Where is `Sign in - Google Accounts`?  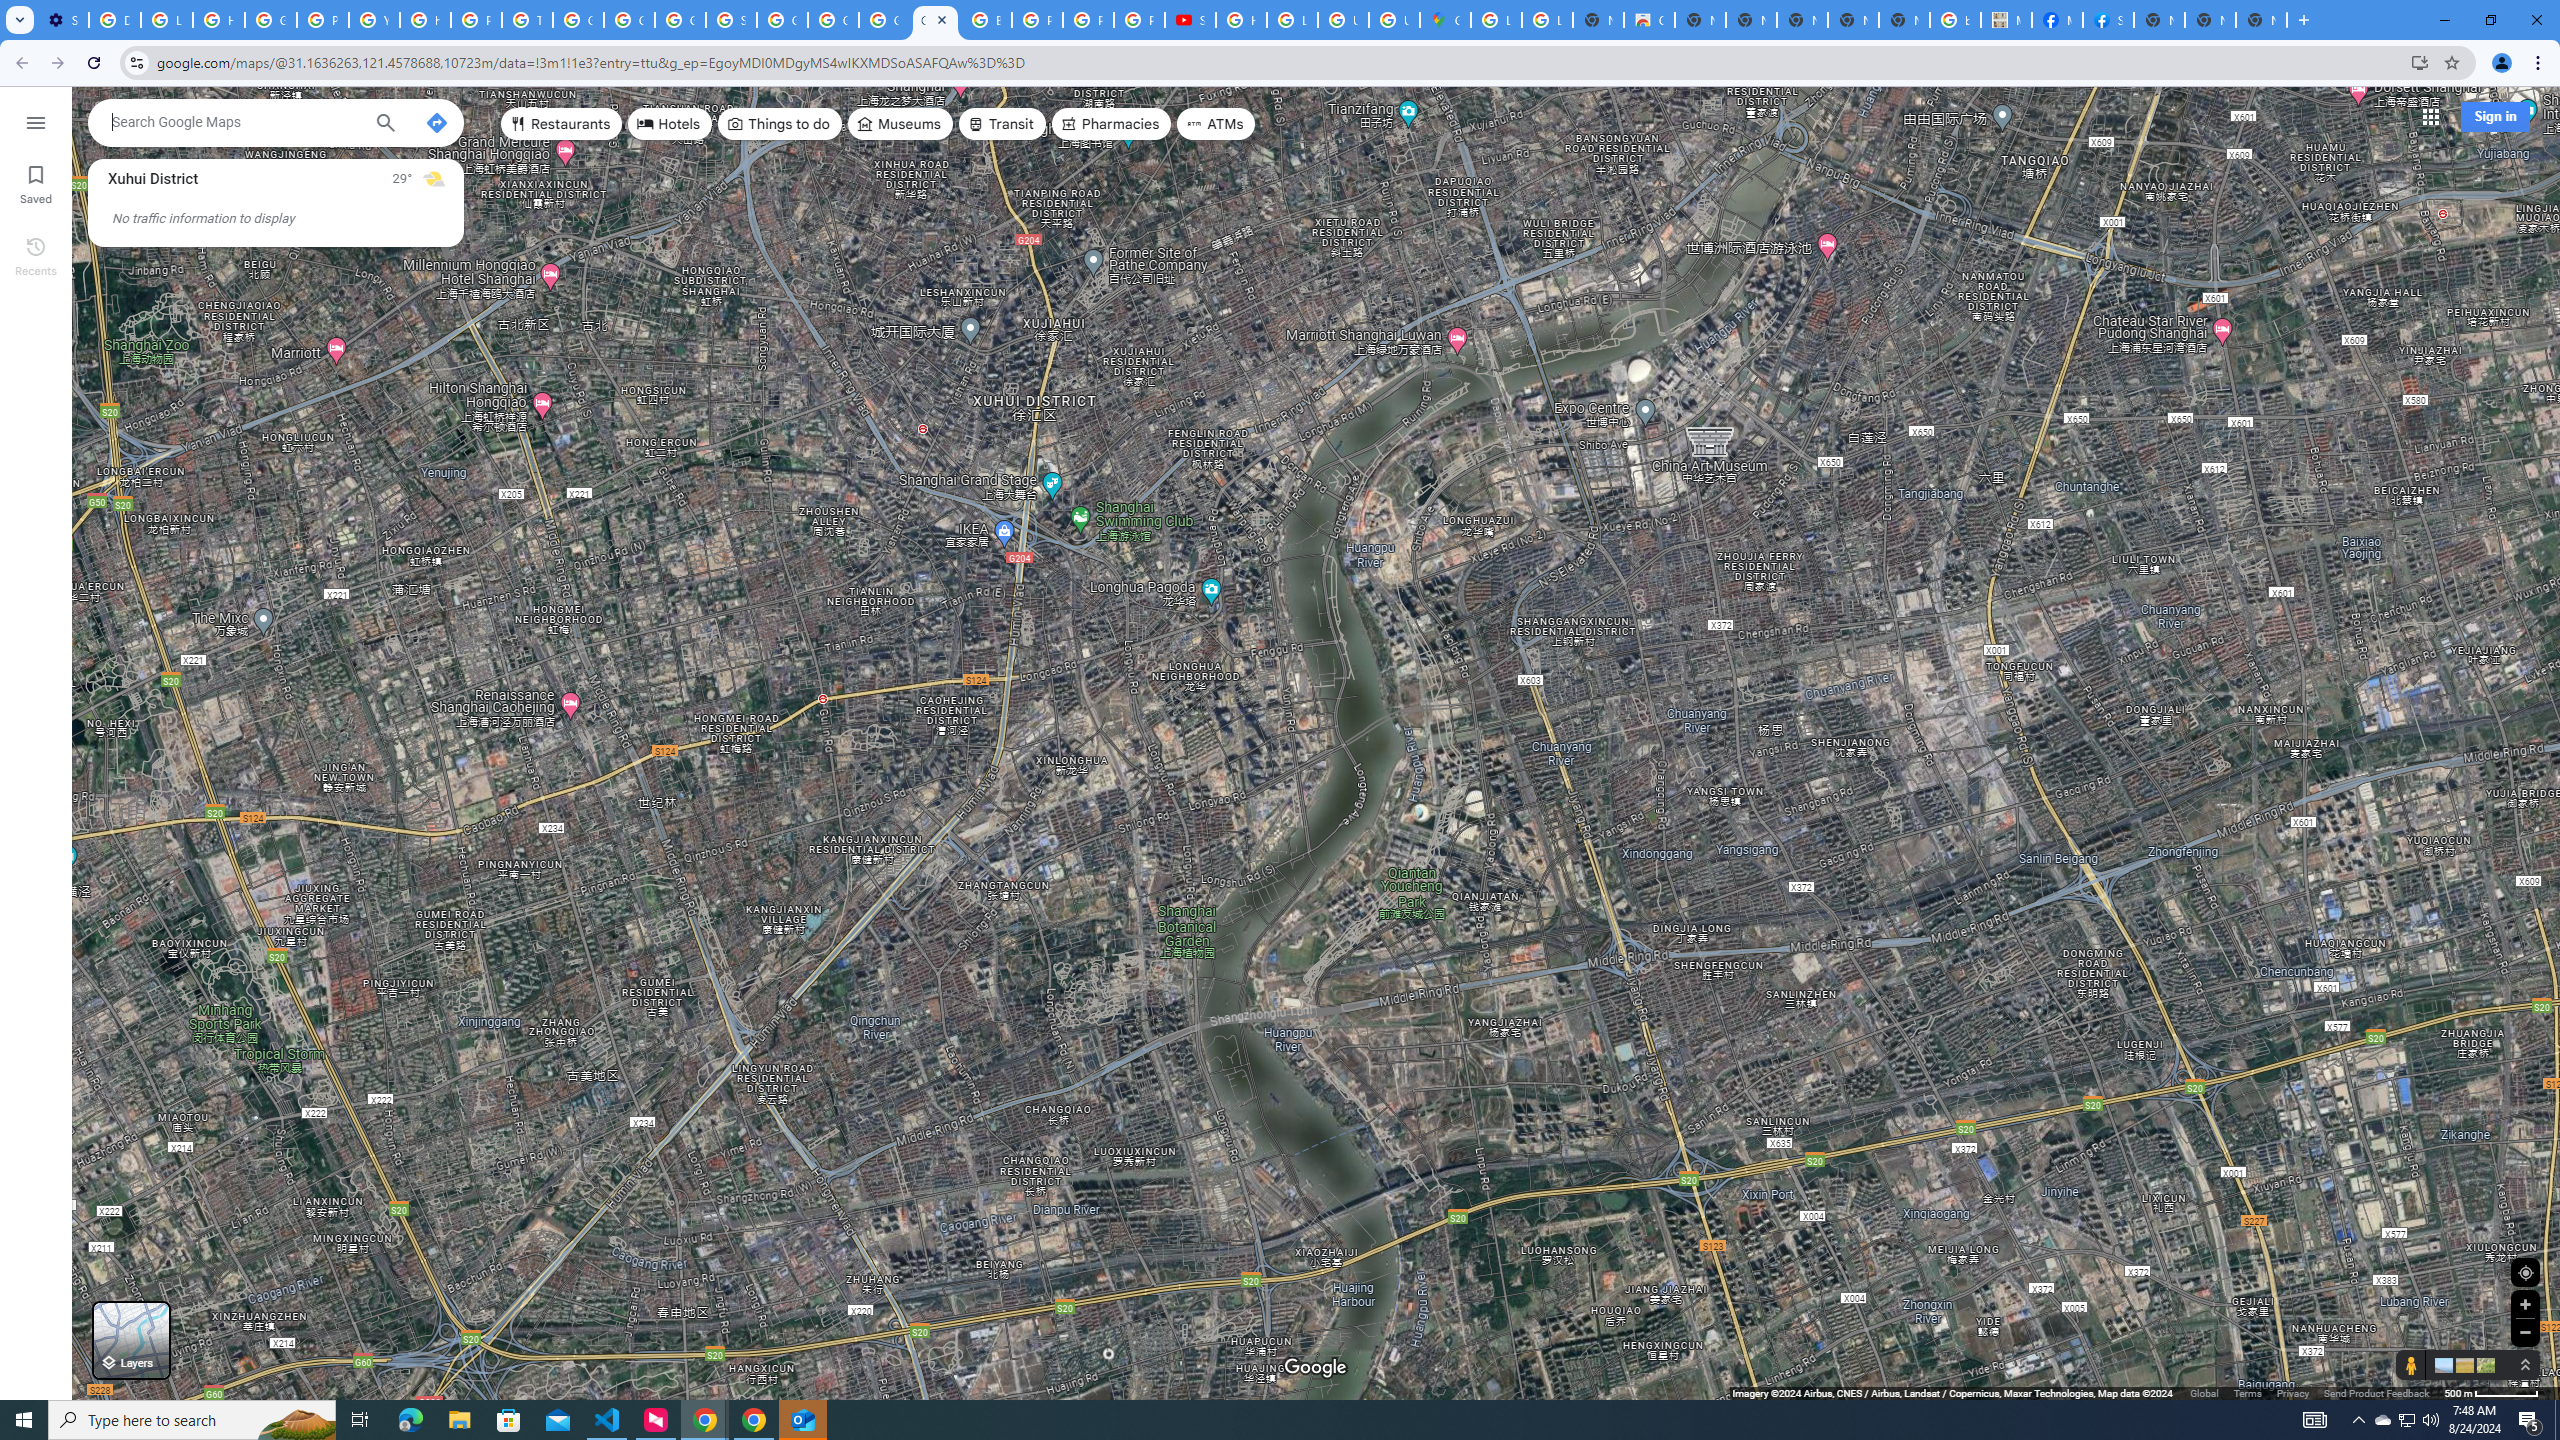
Sign in - Google Accounts is located at coordinates (730, 20).